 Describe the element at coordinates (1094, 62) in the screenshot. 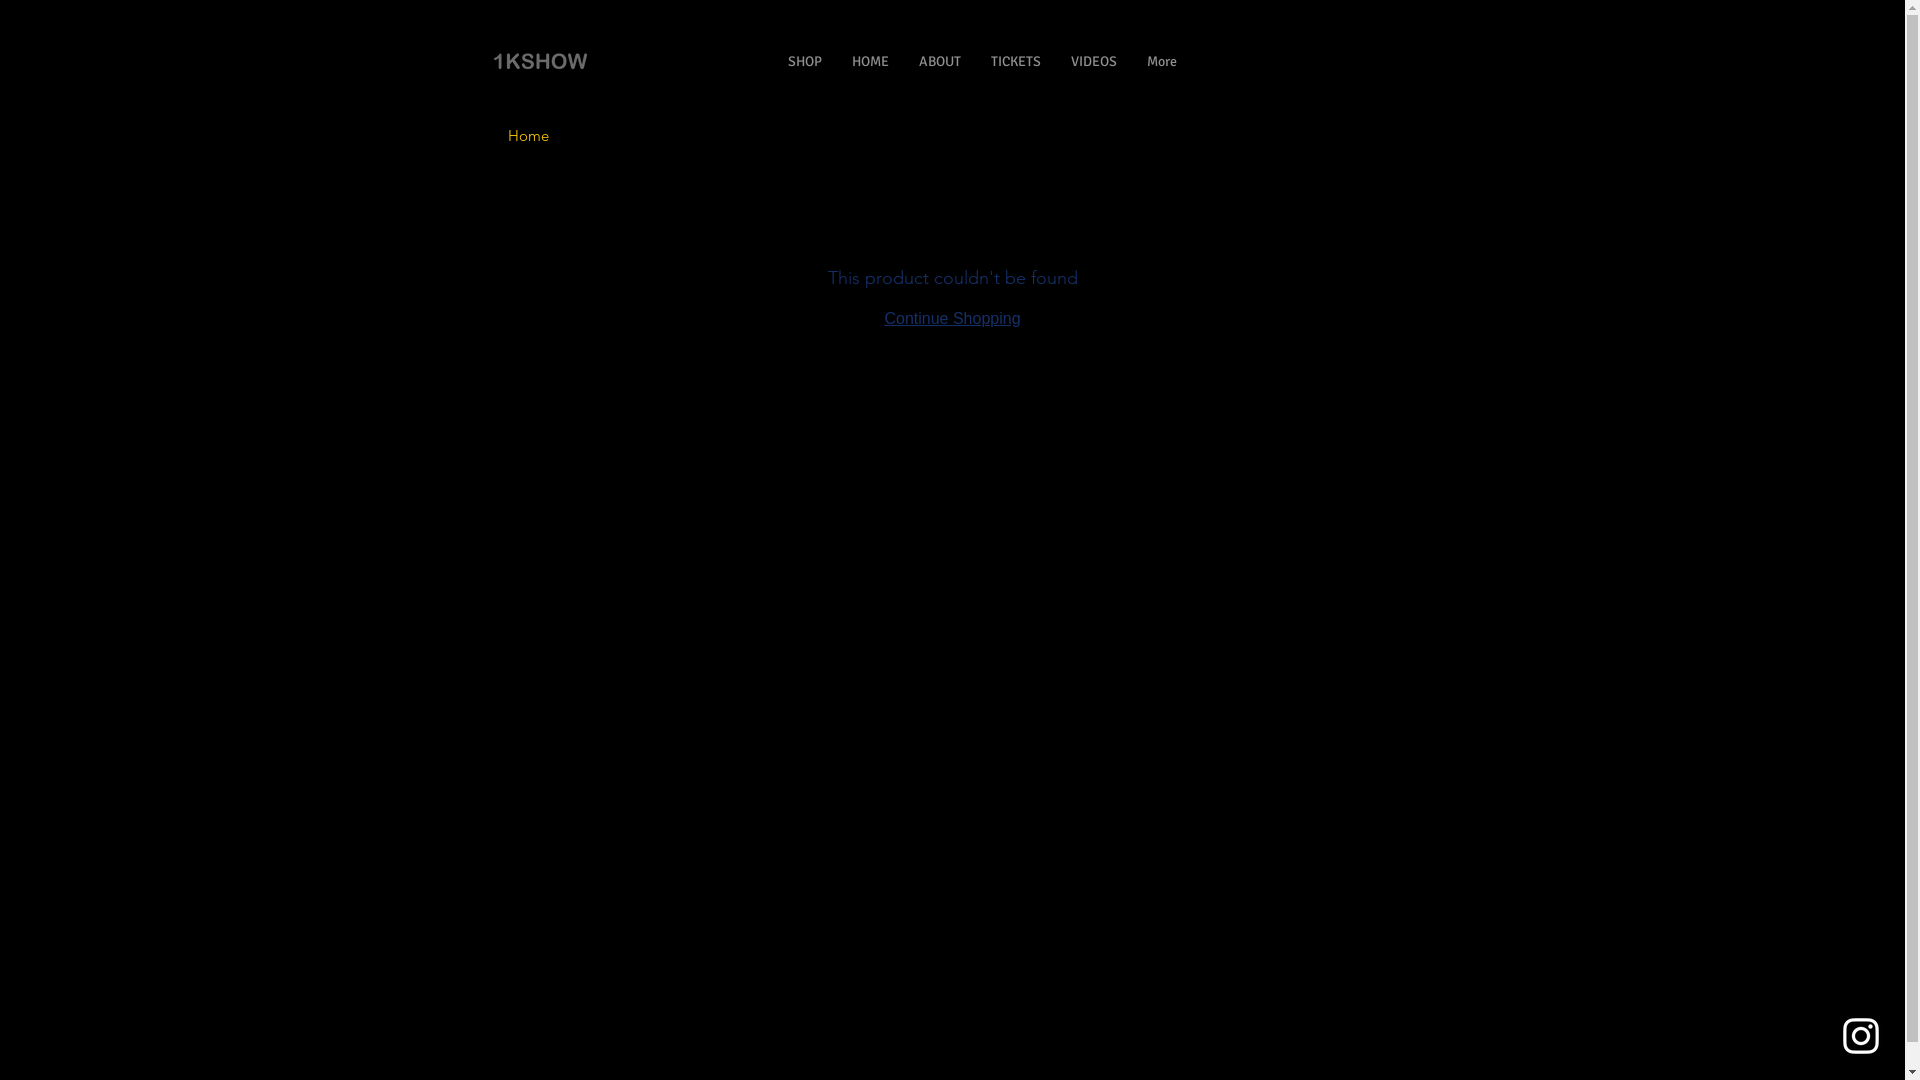

I see `VIDEOS` at that location.